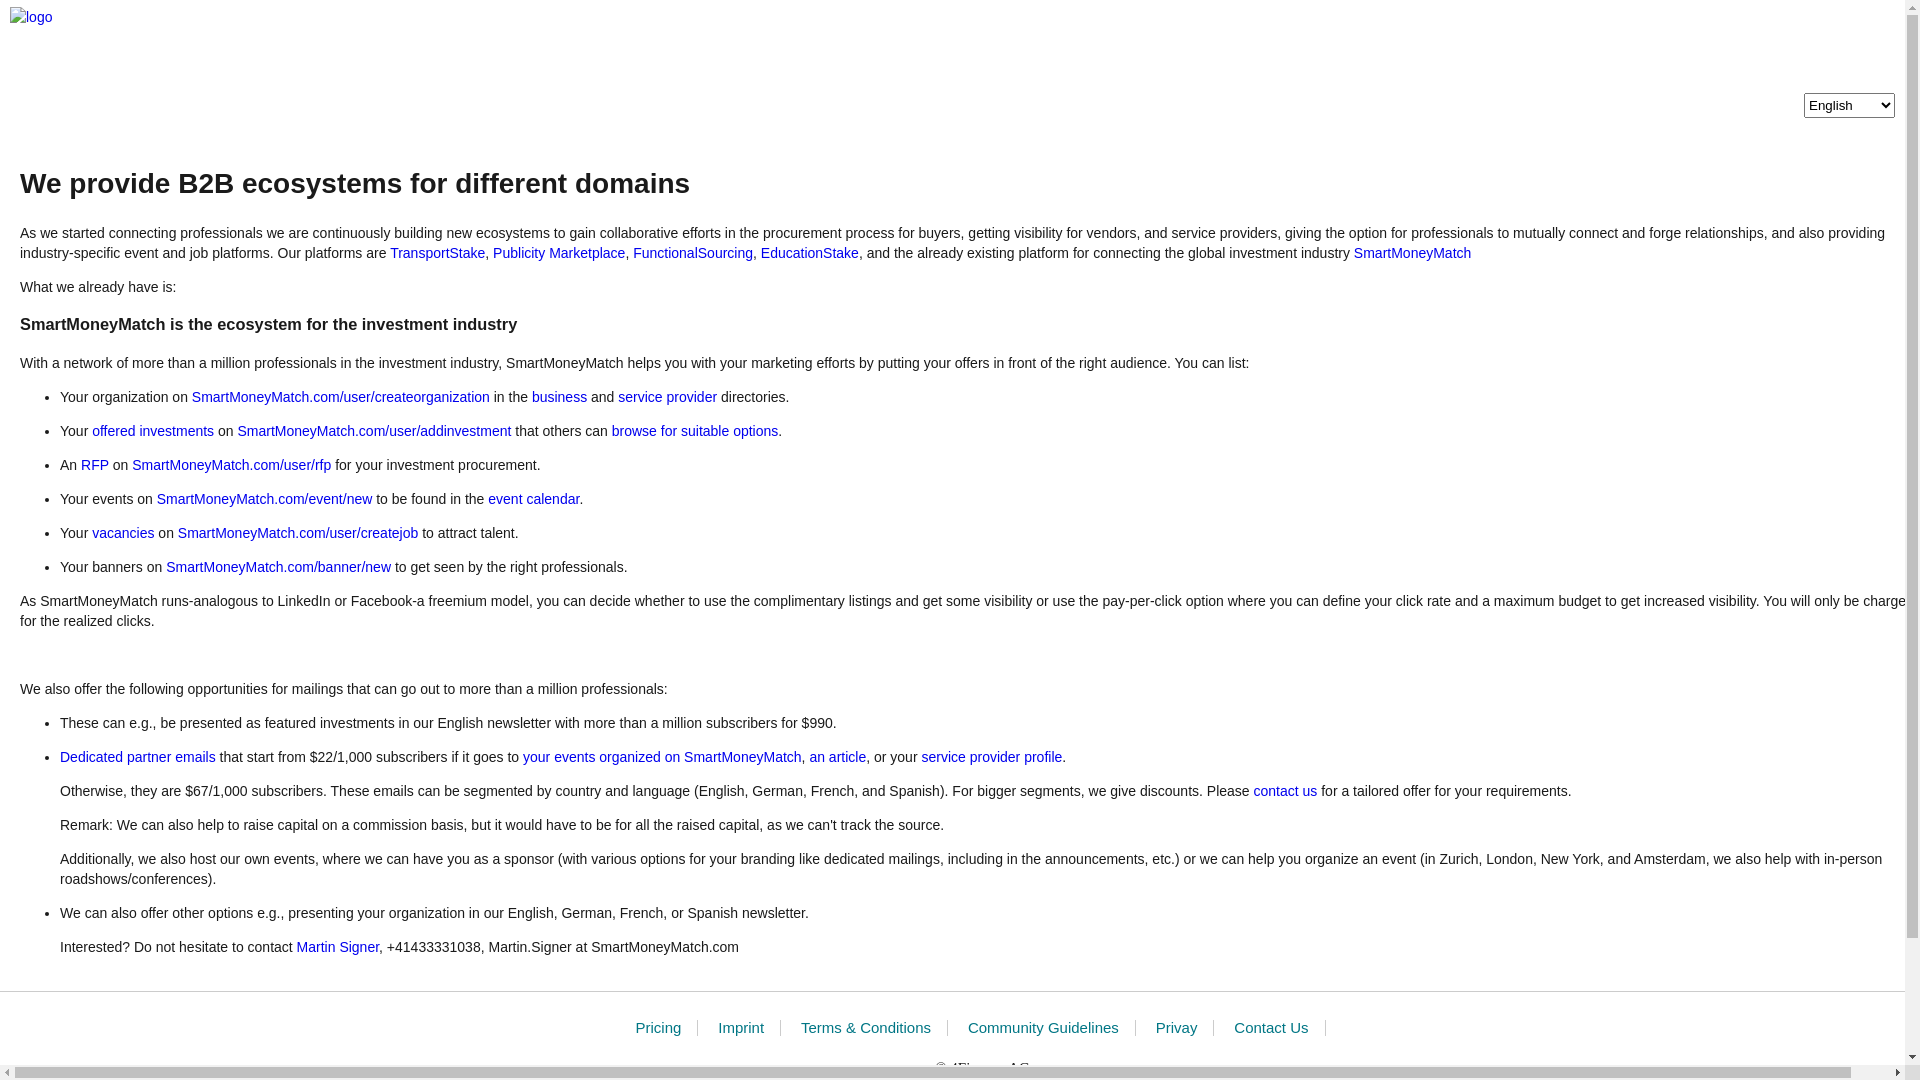  Describe the element at coordinates (1271, 1028) in the screenshot. I see `Contact Us` at that location.